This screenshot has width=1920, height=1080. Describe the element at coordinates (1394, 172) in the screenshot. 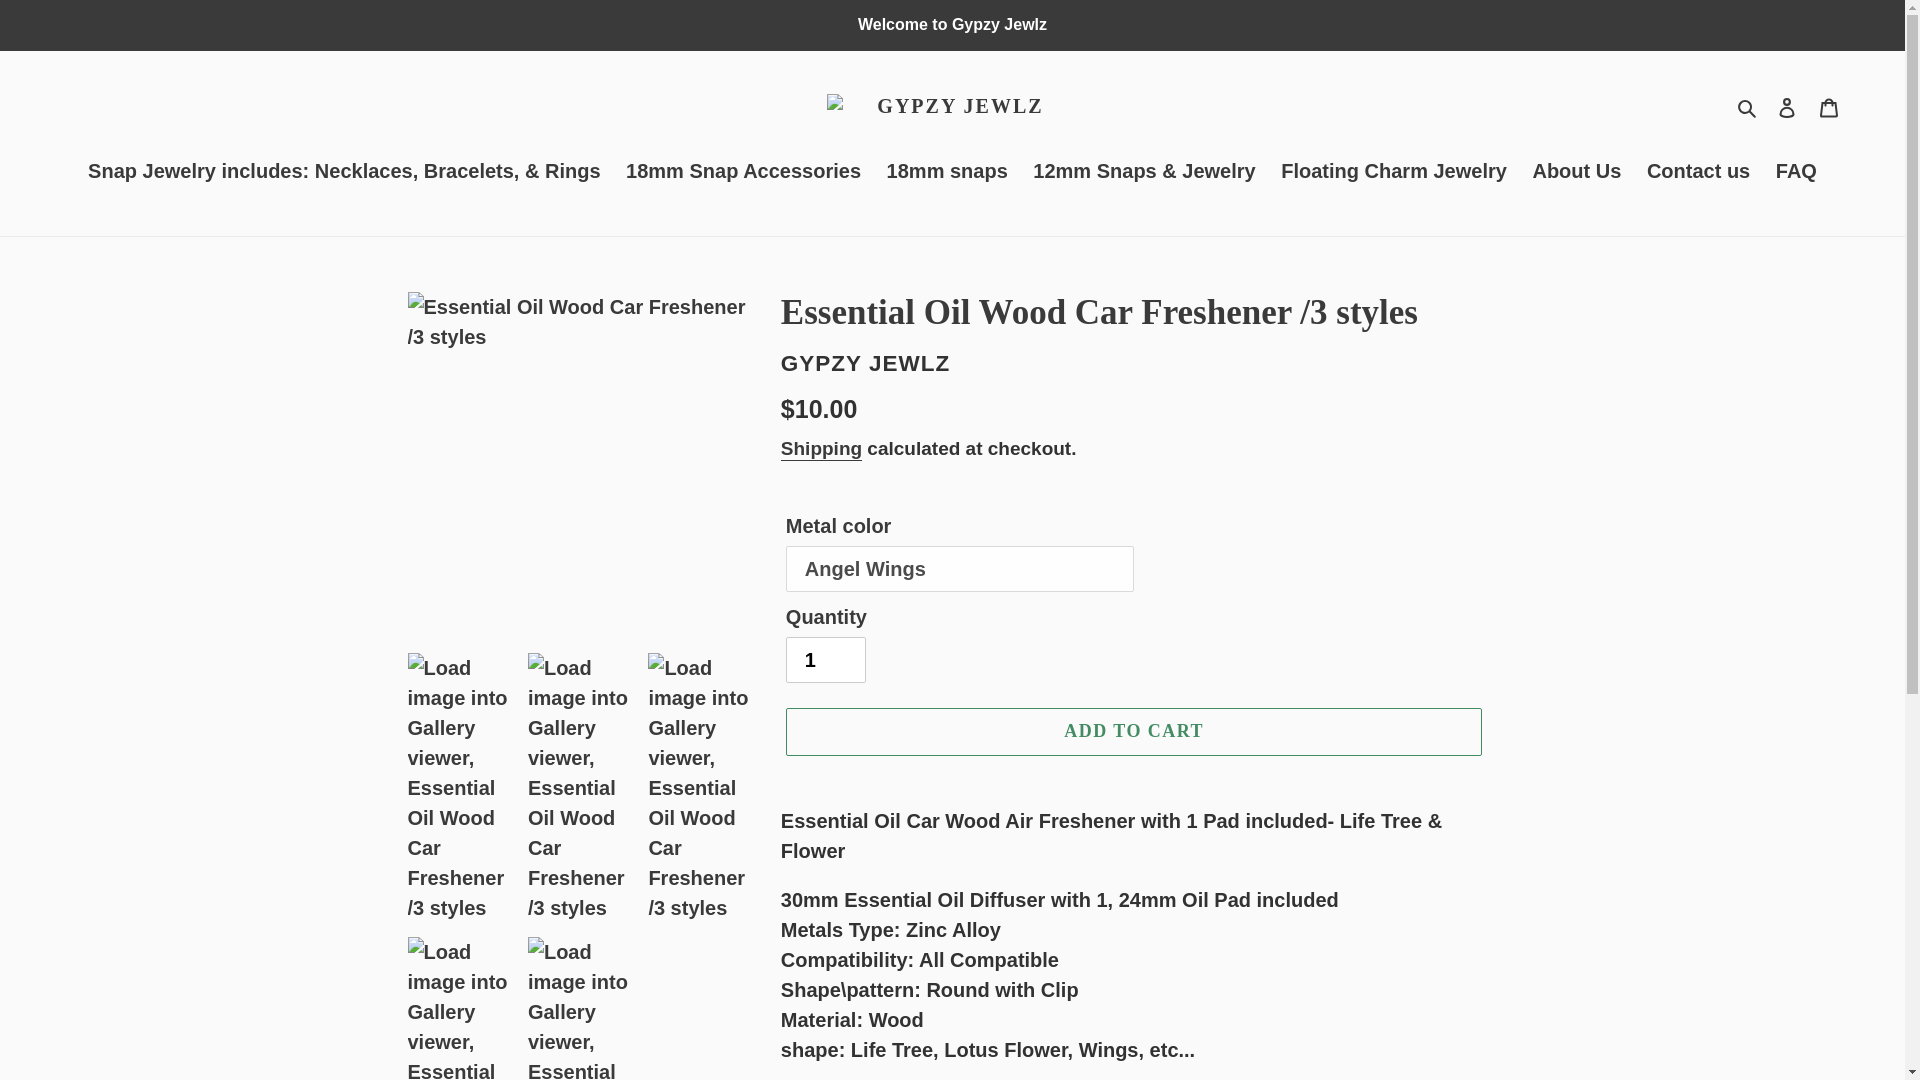

I see `Floating Charm Jewelry` at that location.